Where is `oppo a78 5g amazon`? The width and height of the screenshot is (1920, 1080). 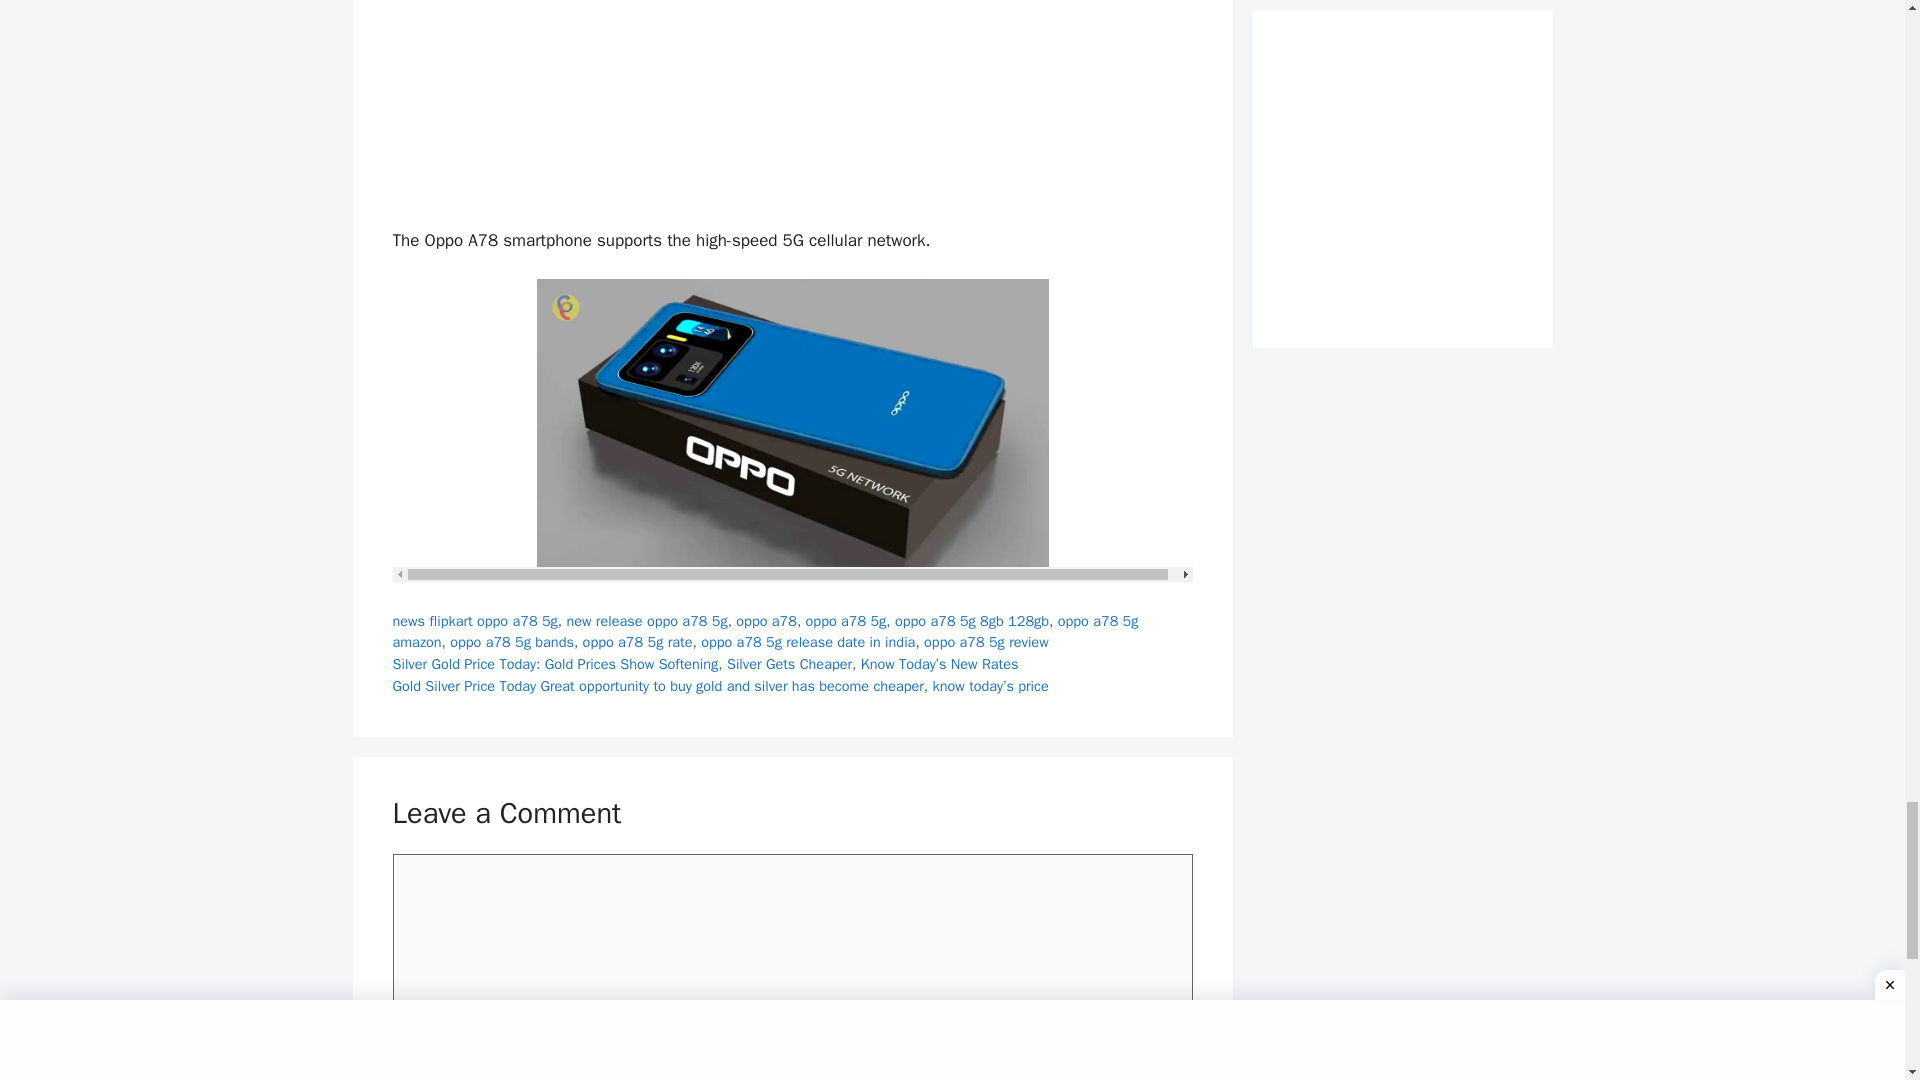
oppo a78 5g amazon is located at coordinates (764, 632).